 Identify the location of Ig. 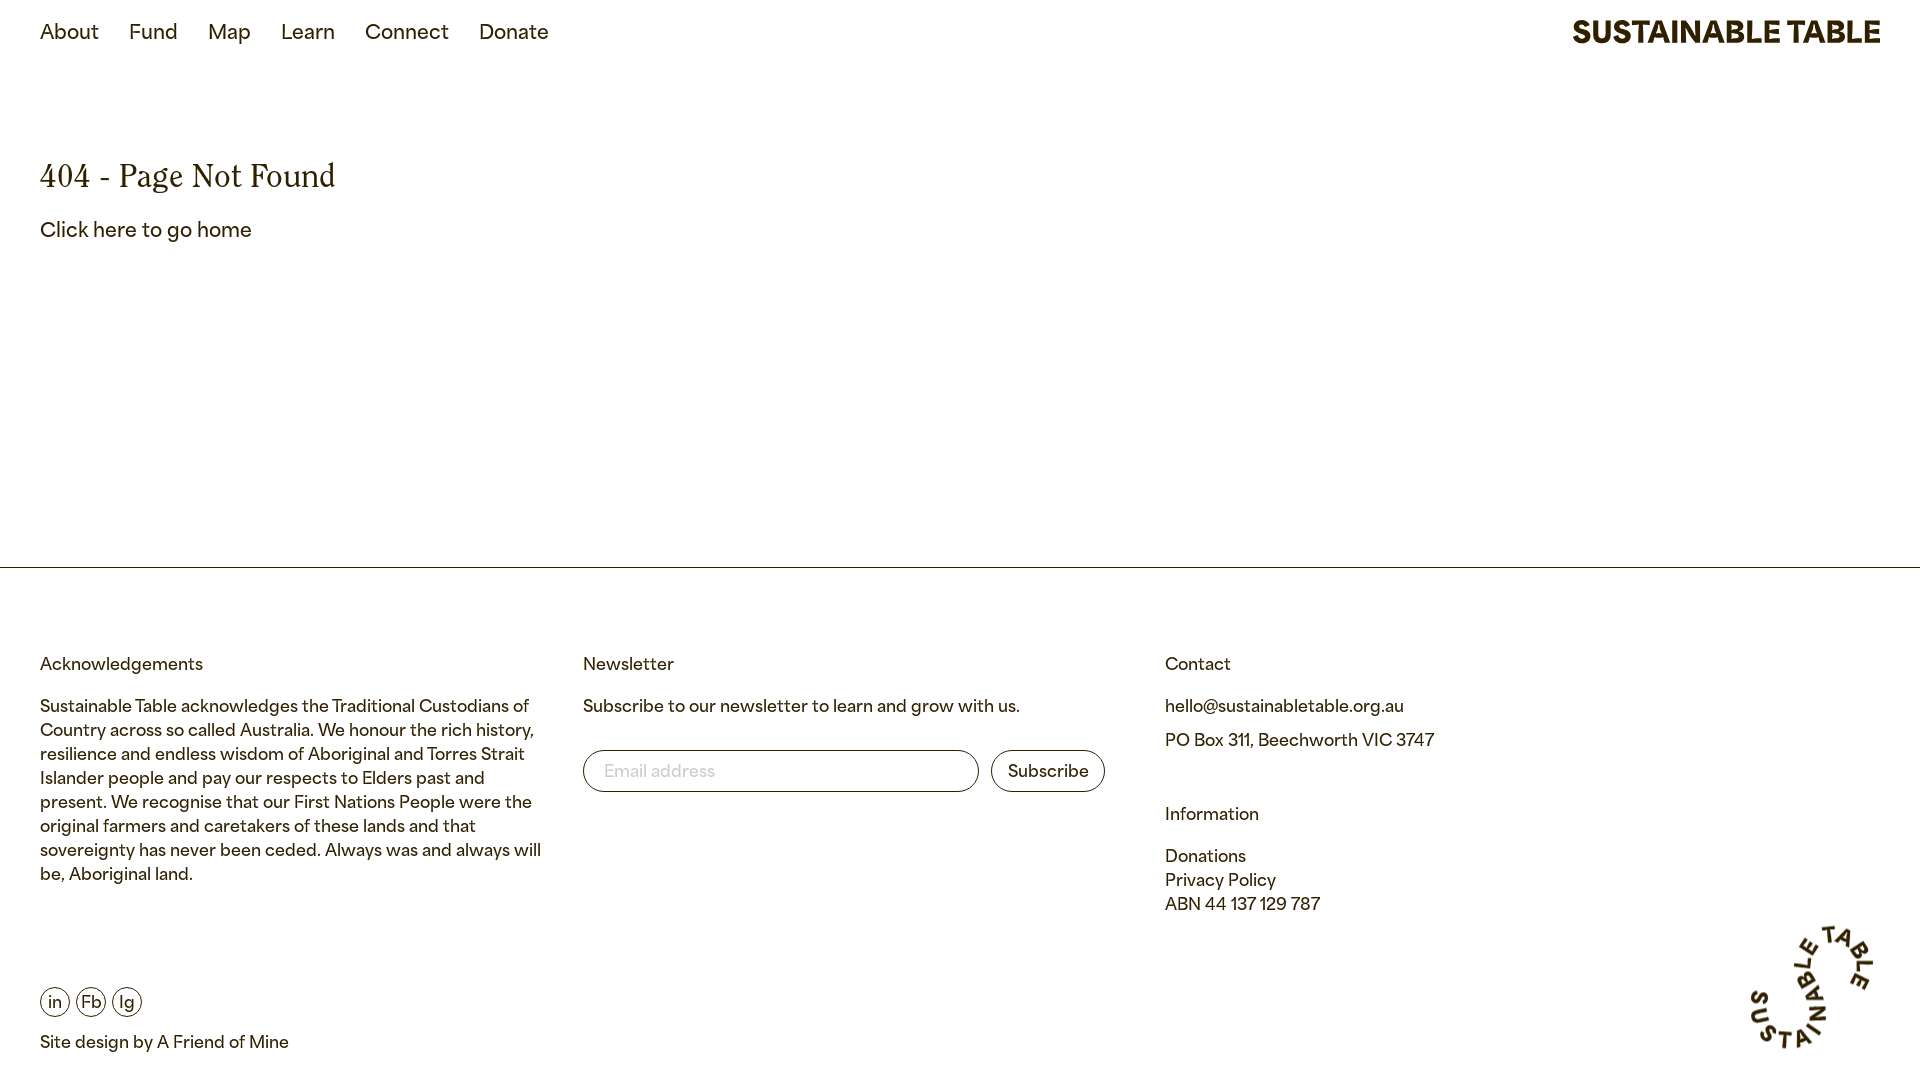
(124, 1002).